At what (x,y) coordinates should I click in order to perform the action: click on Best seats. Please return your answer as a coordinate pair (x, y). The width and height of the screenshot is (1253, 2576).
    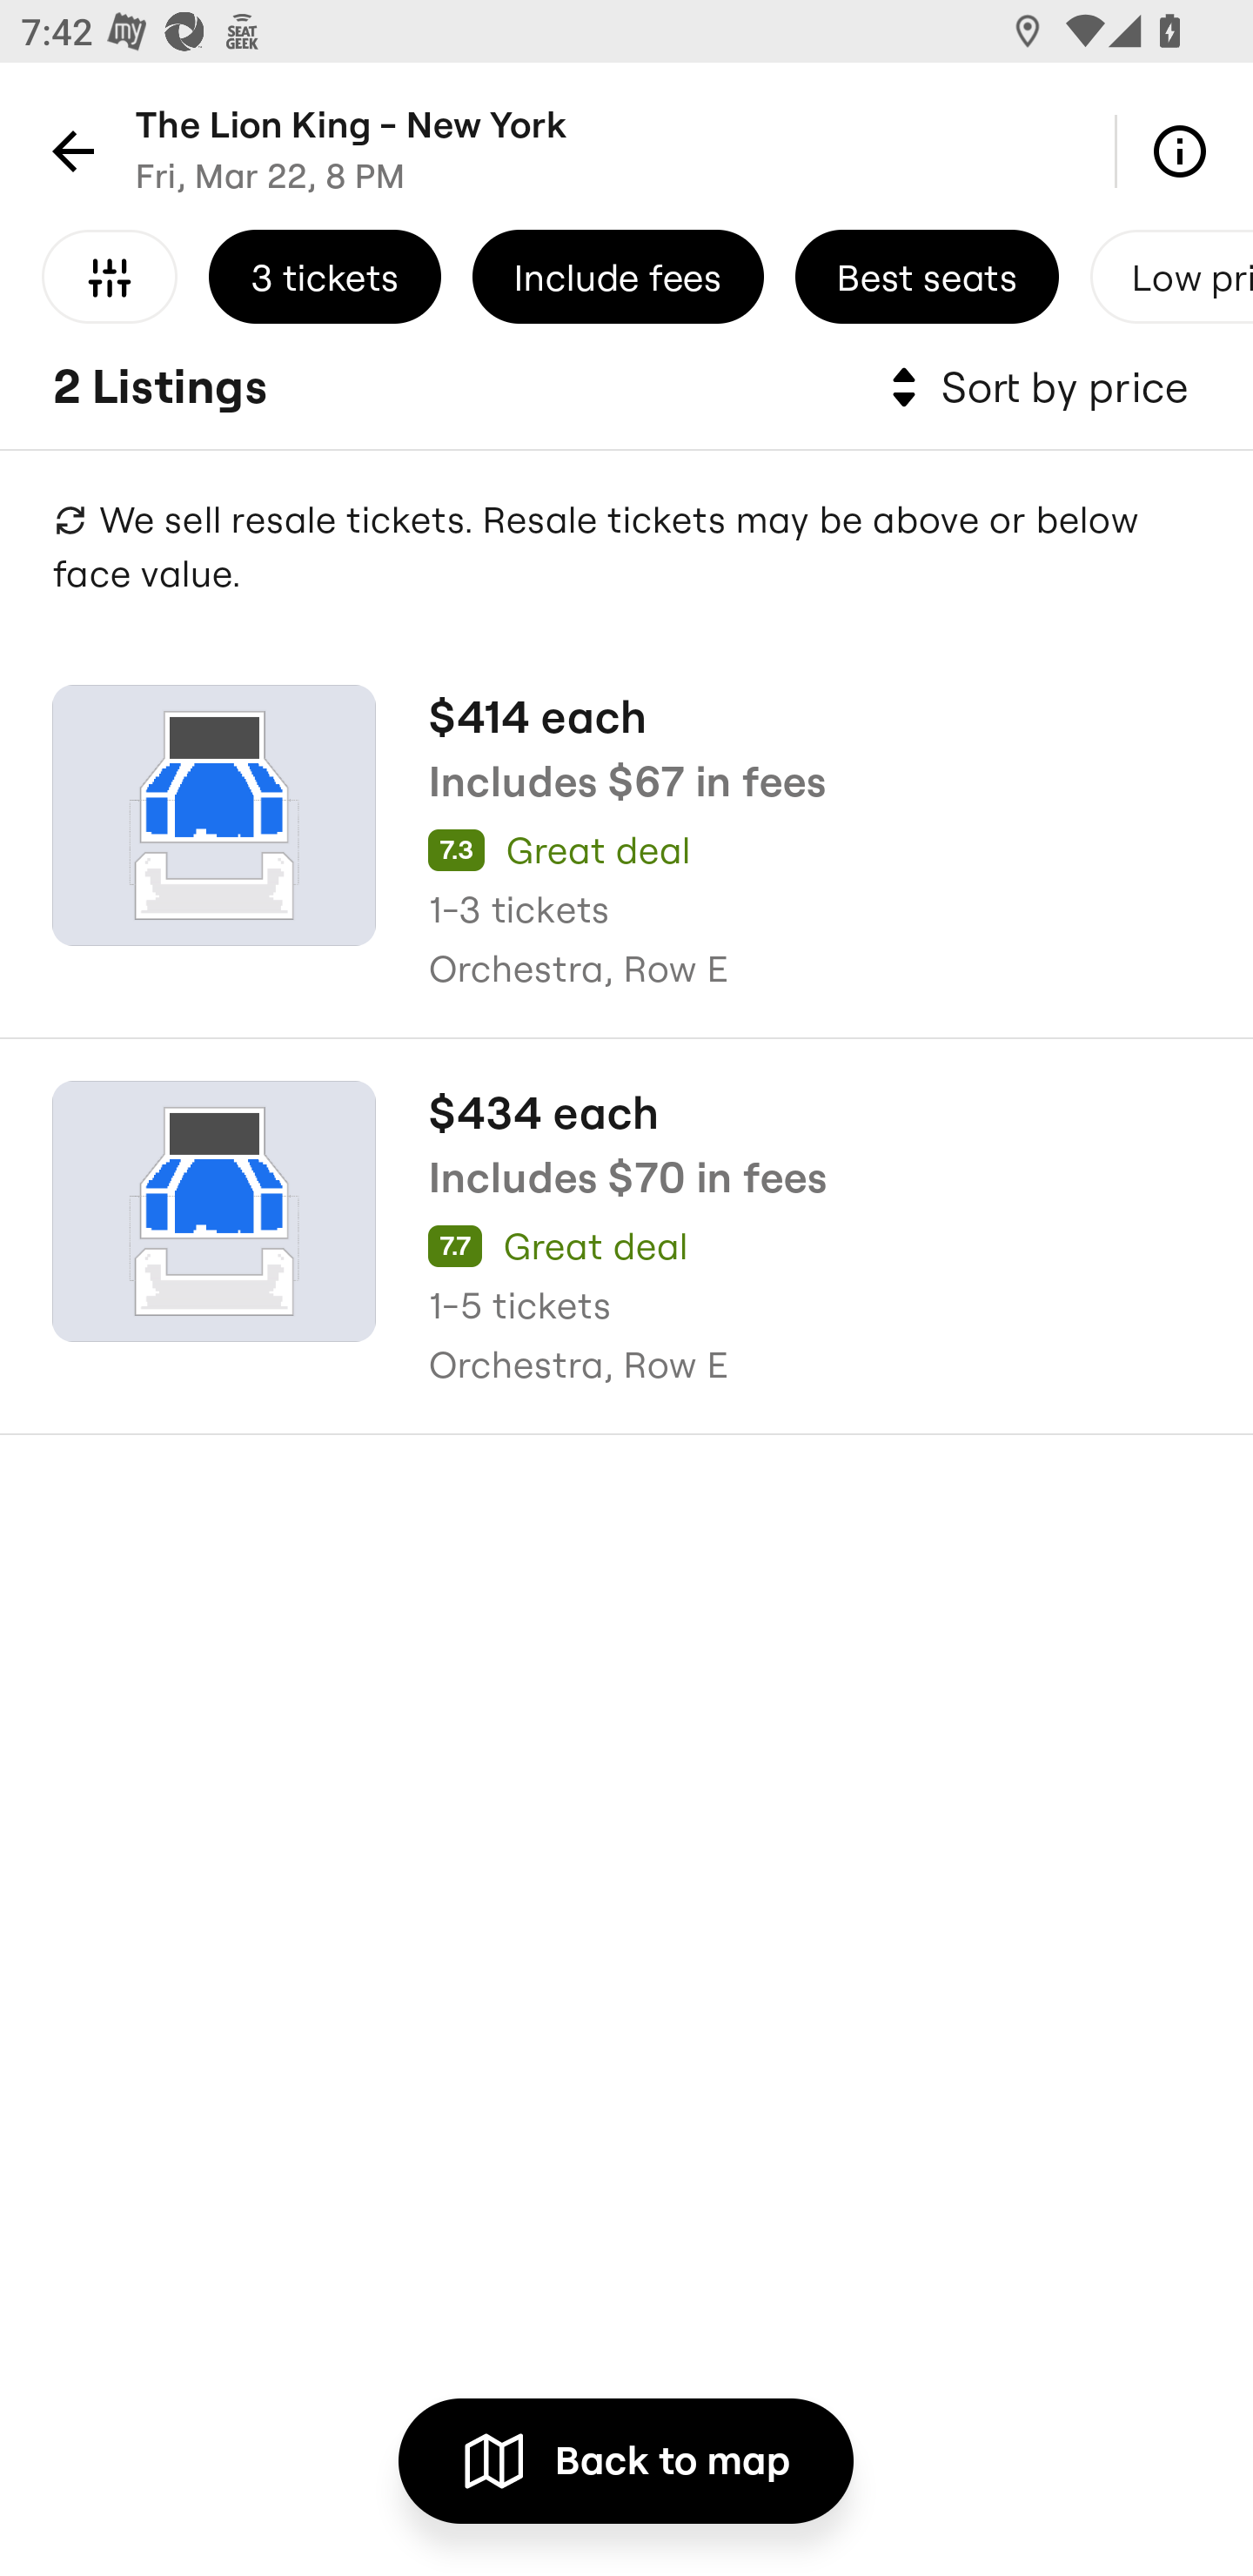
    Looking at the image, I should click on (927, 277).